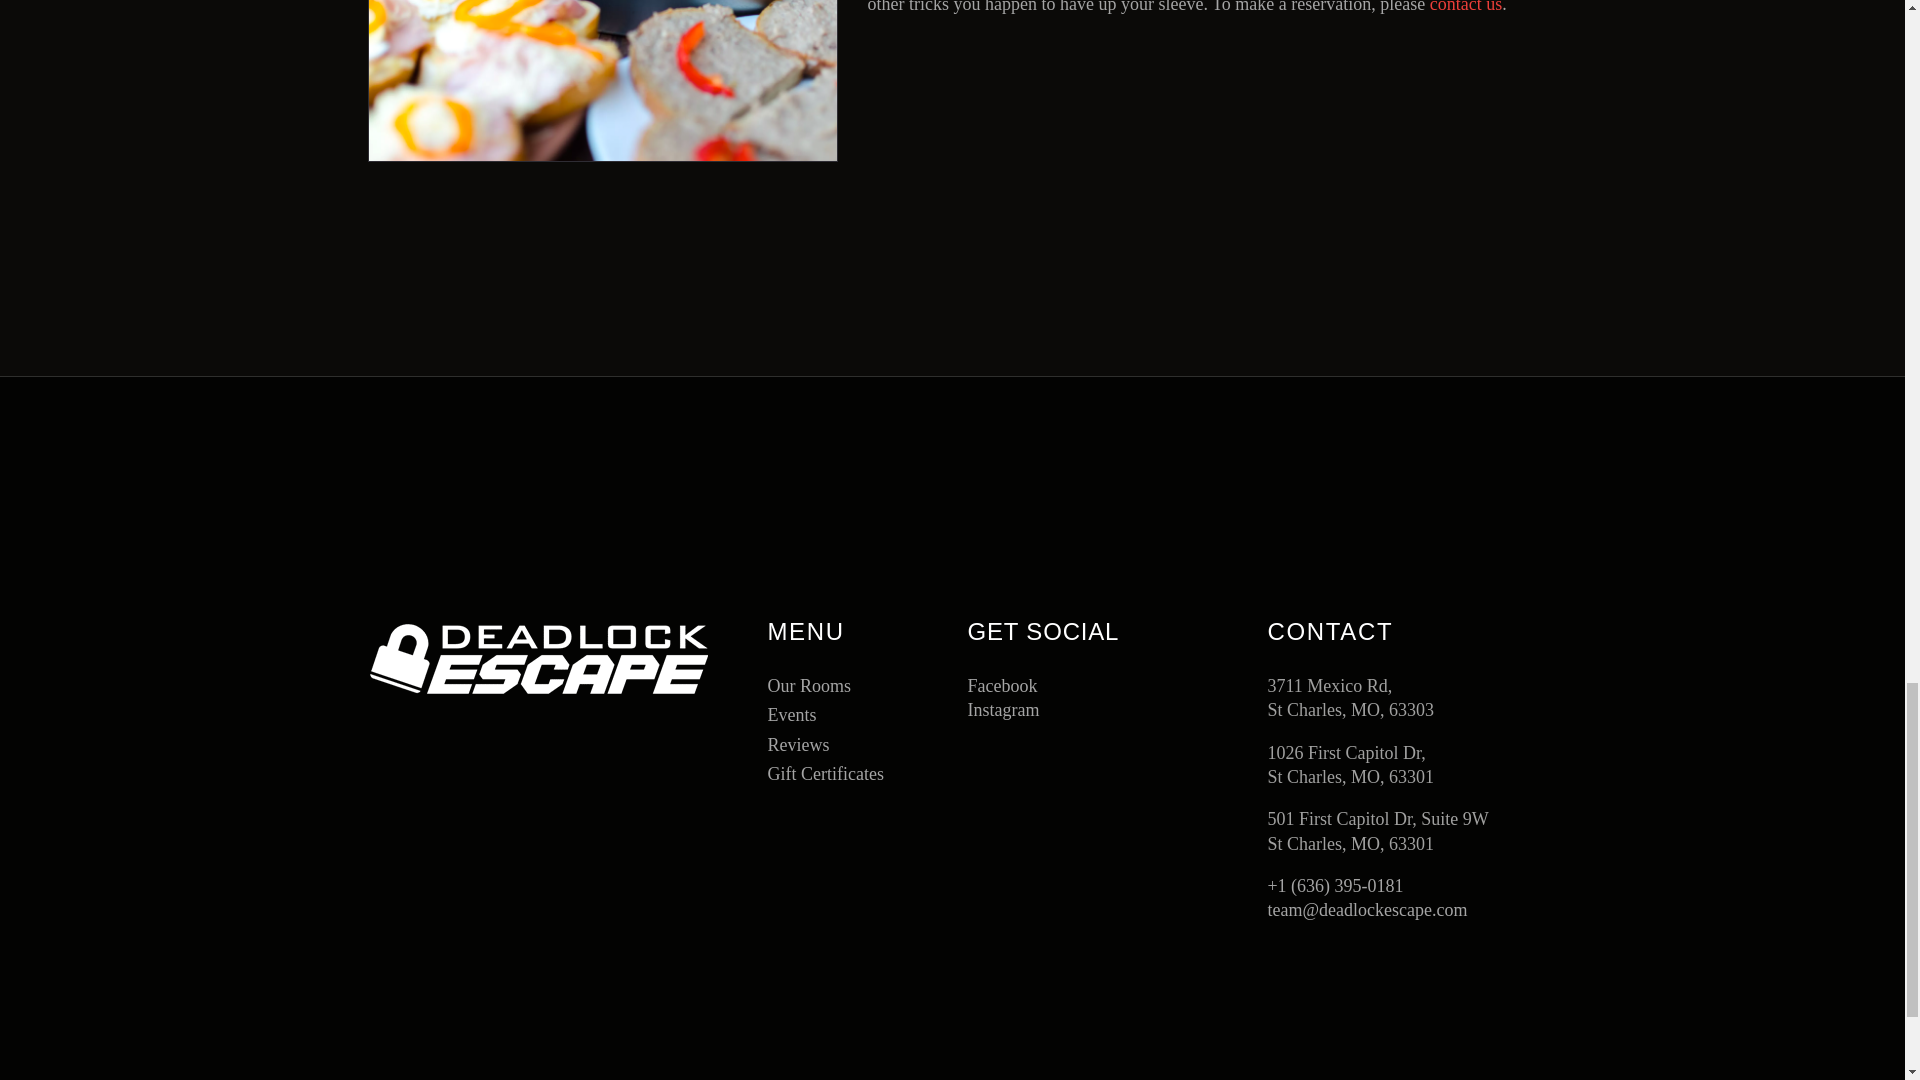 This screenshot has height=1080, width=1920. Describe the element at coordinates (1052, 685) in the screenshot. I see `Facebook` at that location.